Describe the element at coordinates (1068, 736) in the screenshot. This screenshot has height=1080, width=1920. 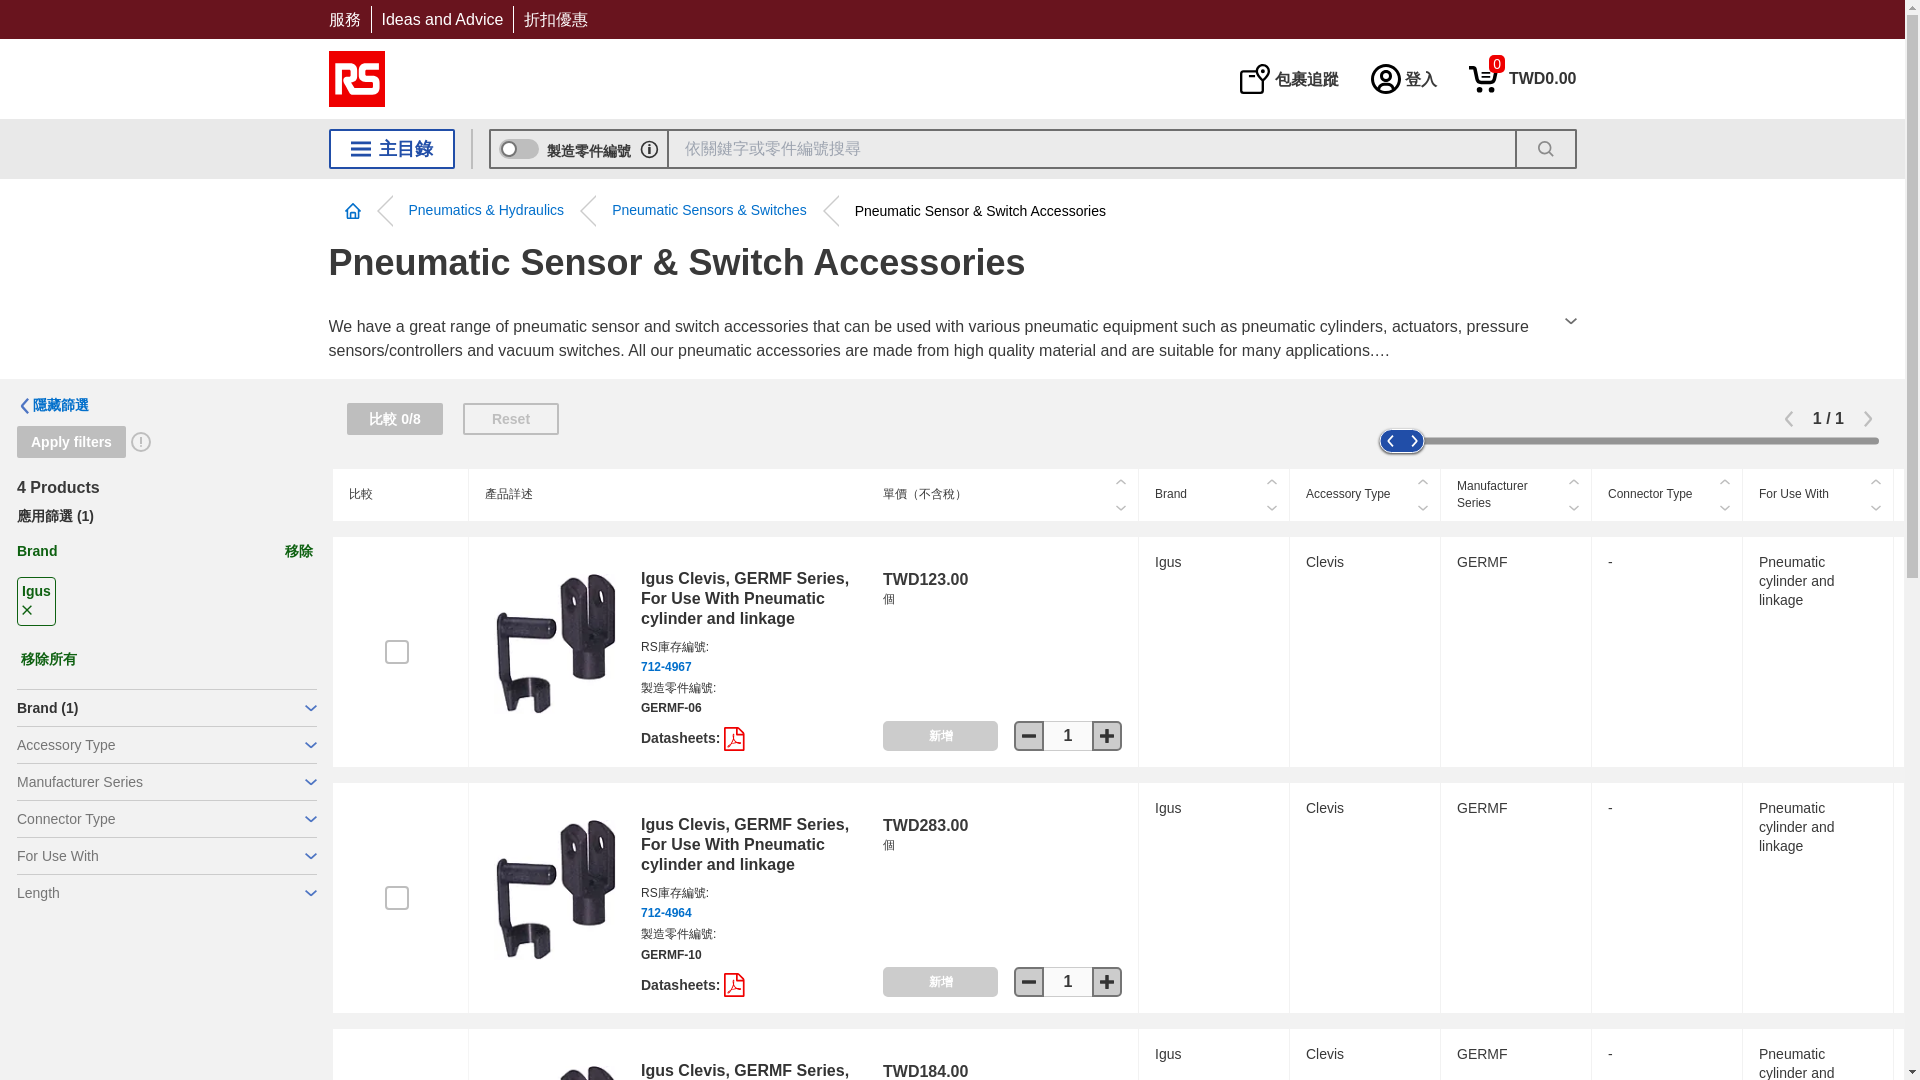
I see `Ideas and Advice` at that location.